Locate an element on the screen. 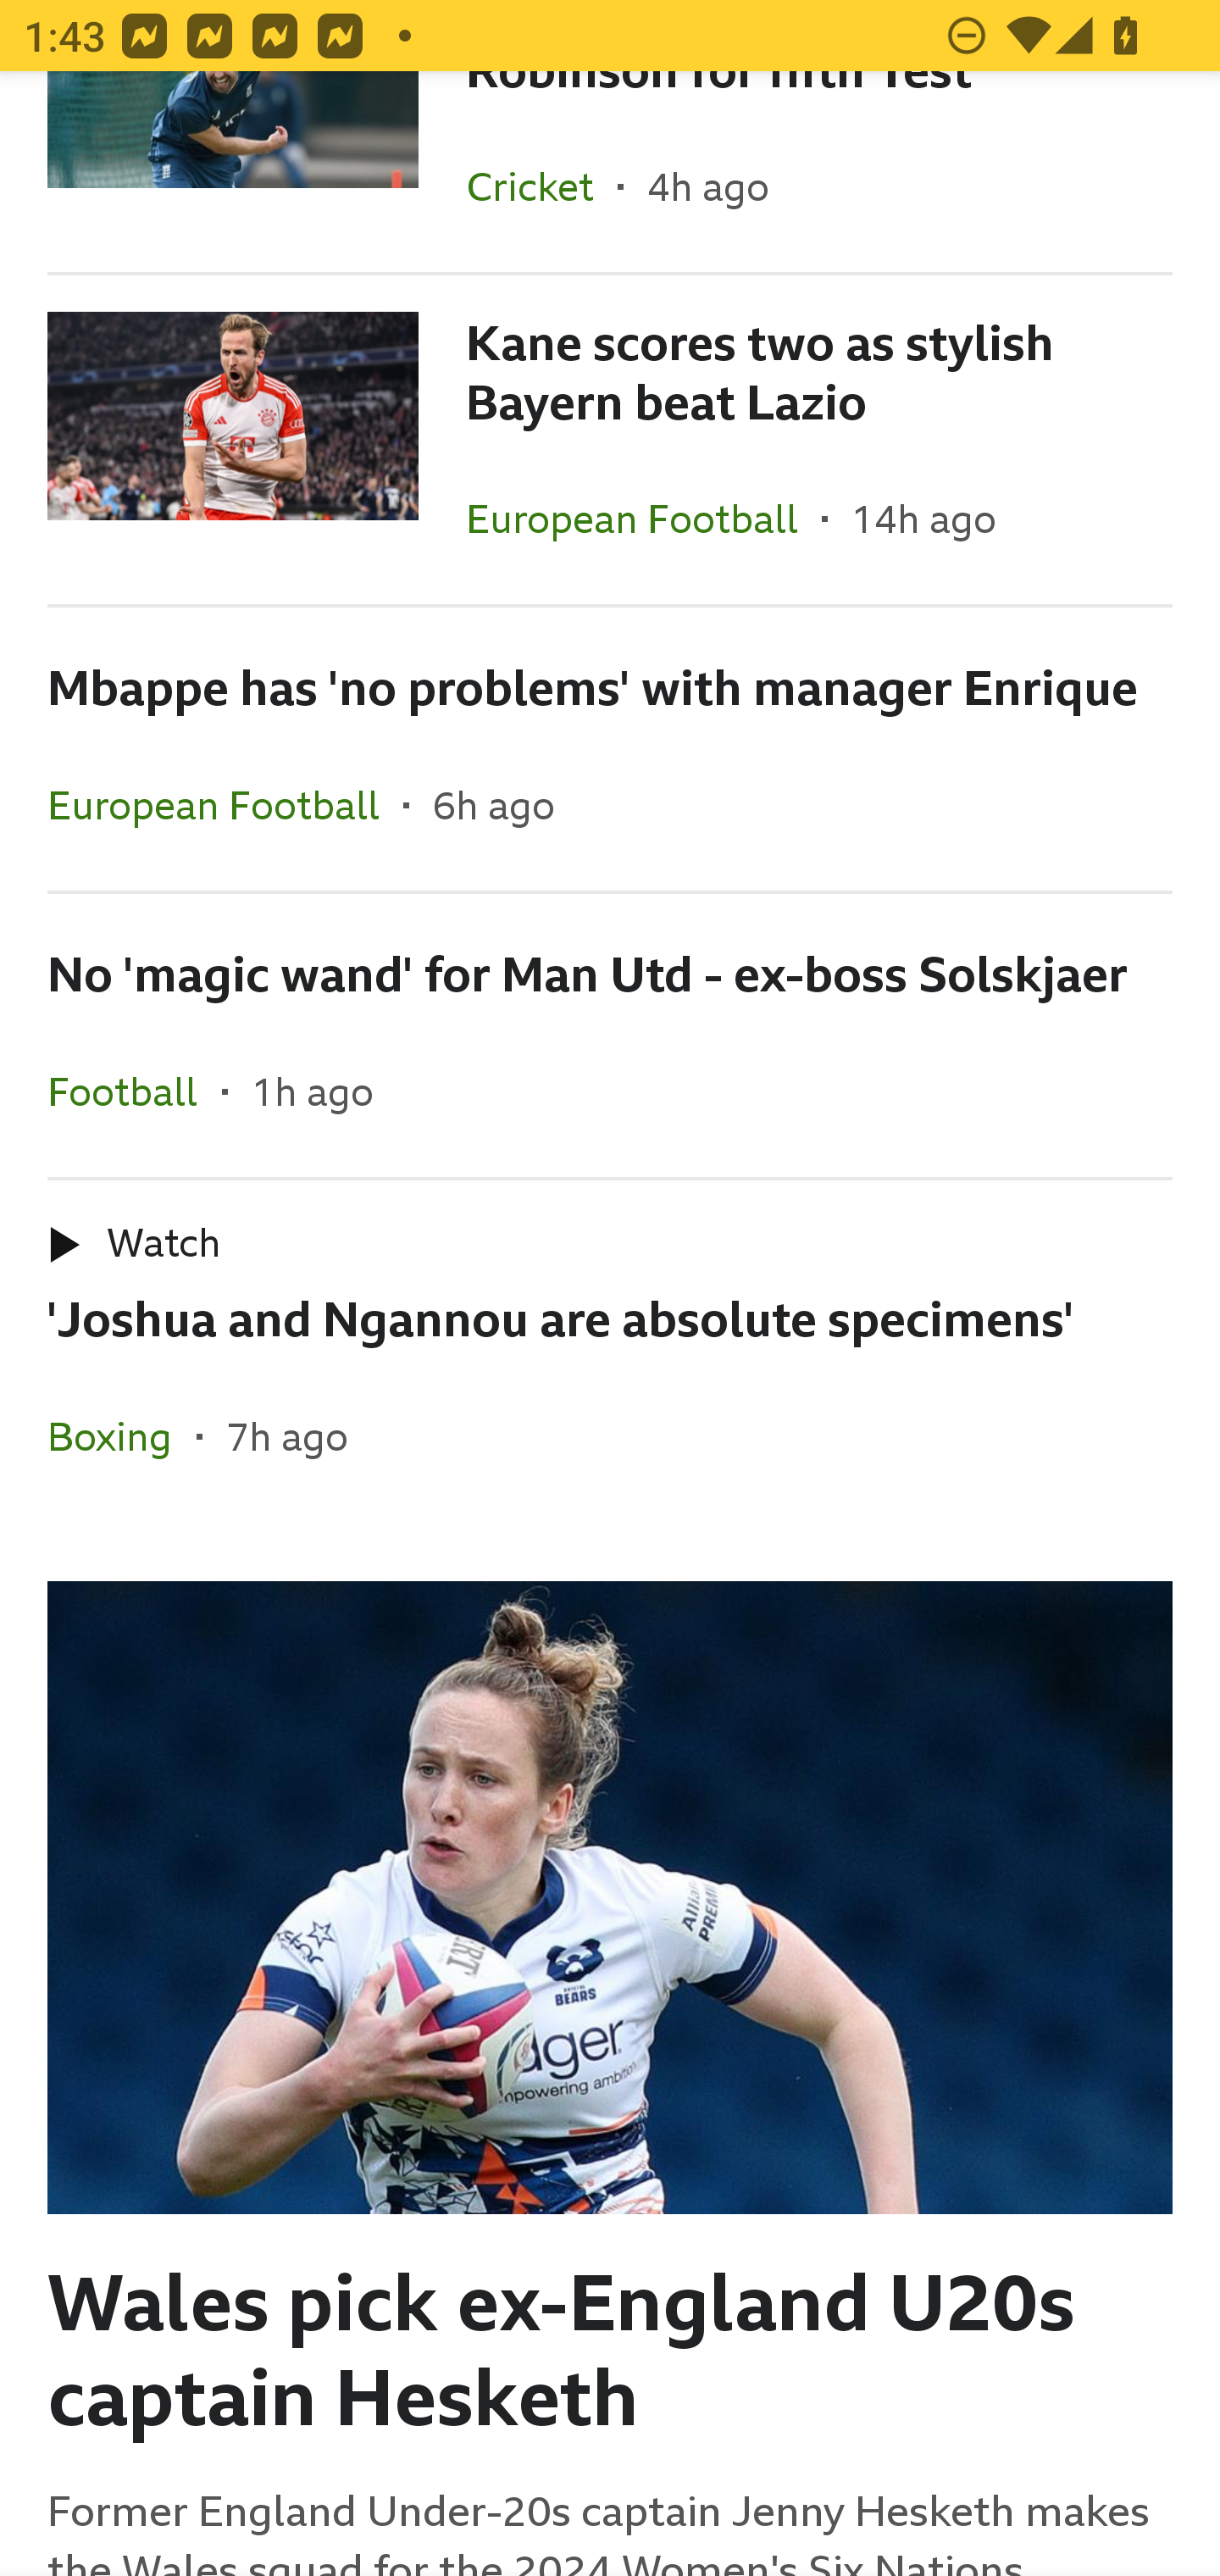  European Football In the section European Football is located at coordinates (644, 519).